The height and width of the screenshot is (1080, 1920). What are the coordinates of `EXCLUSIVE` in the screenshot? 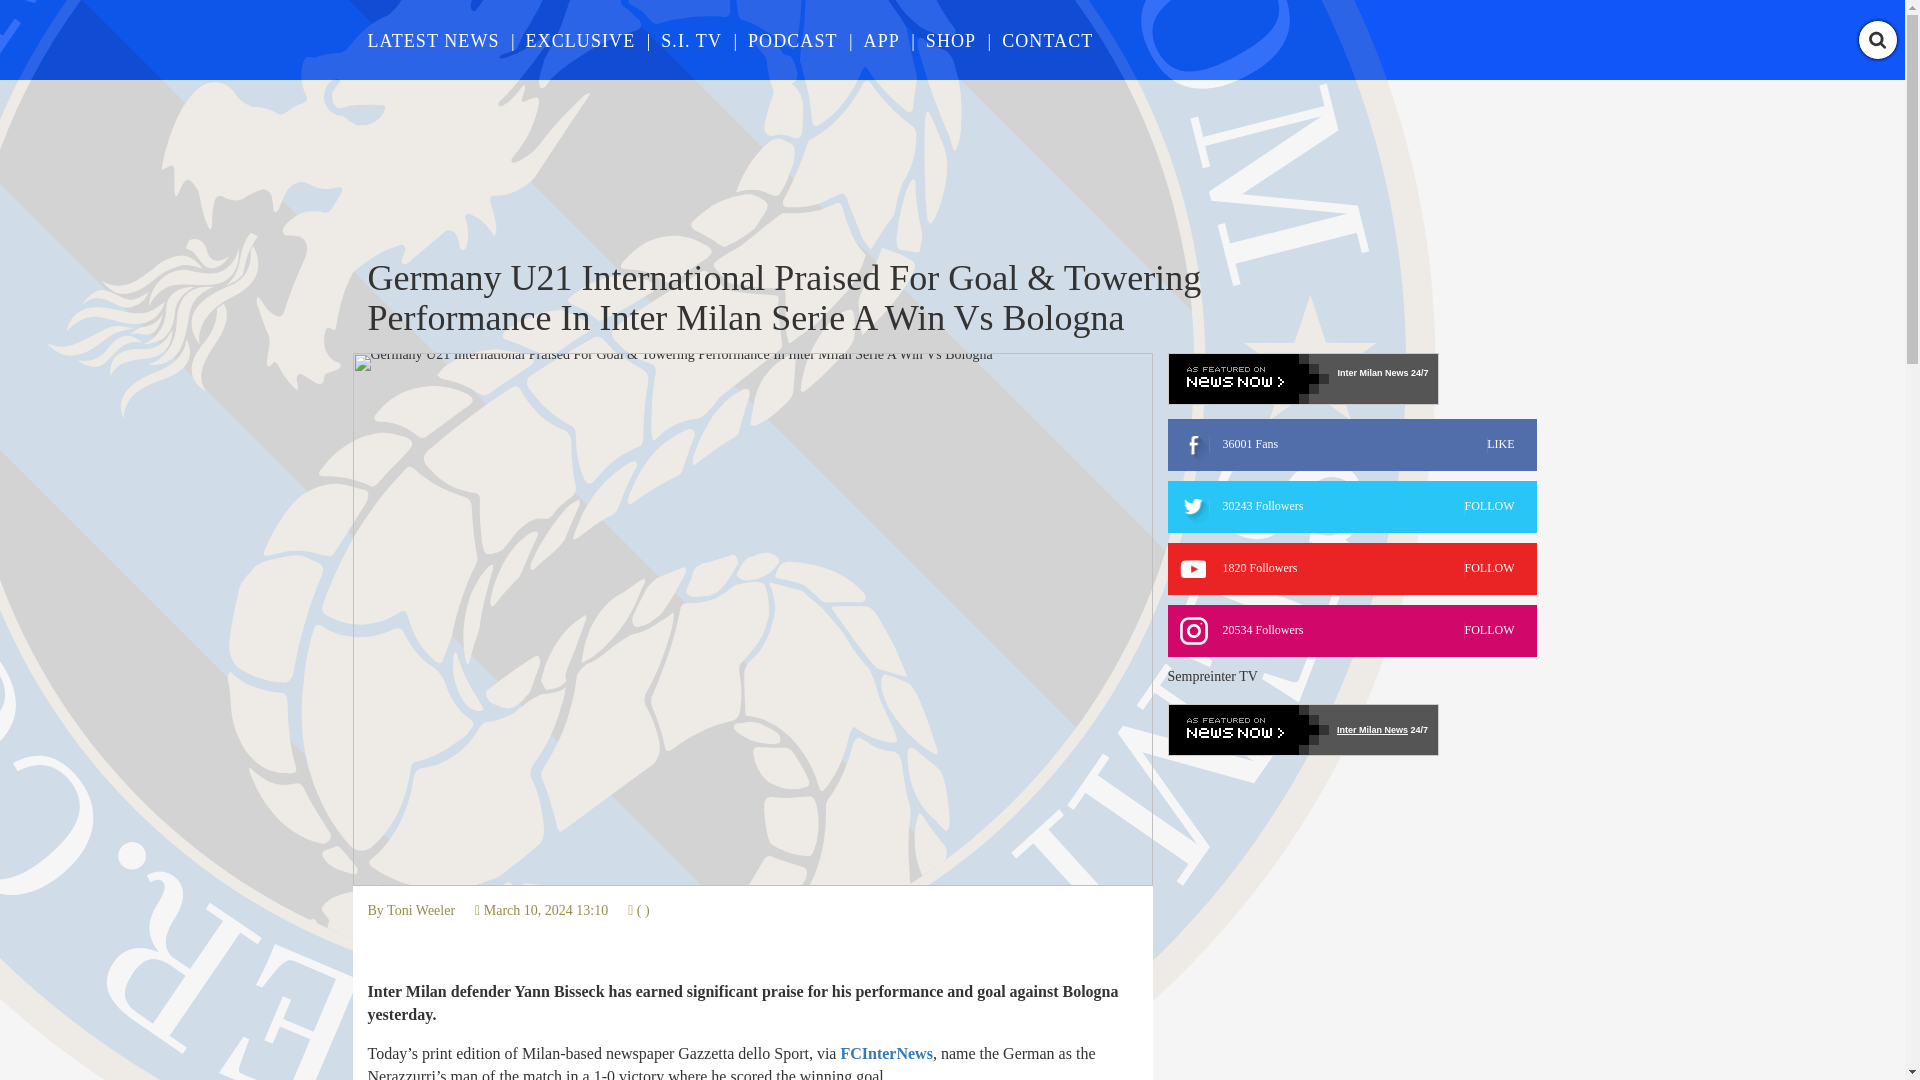 It's located at (690, 40).